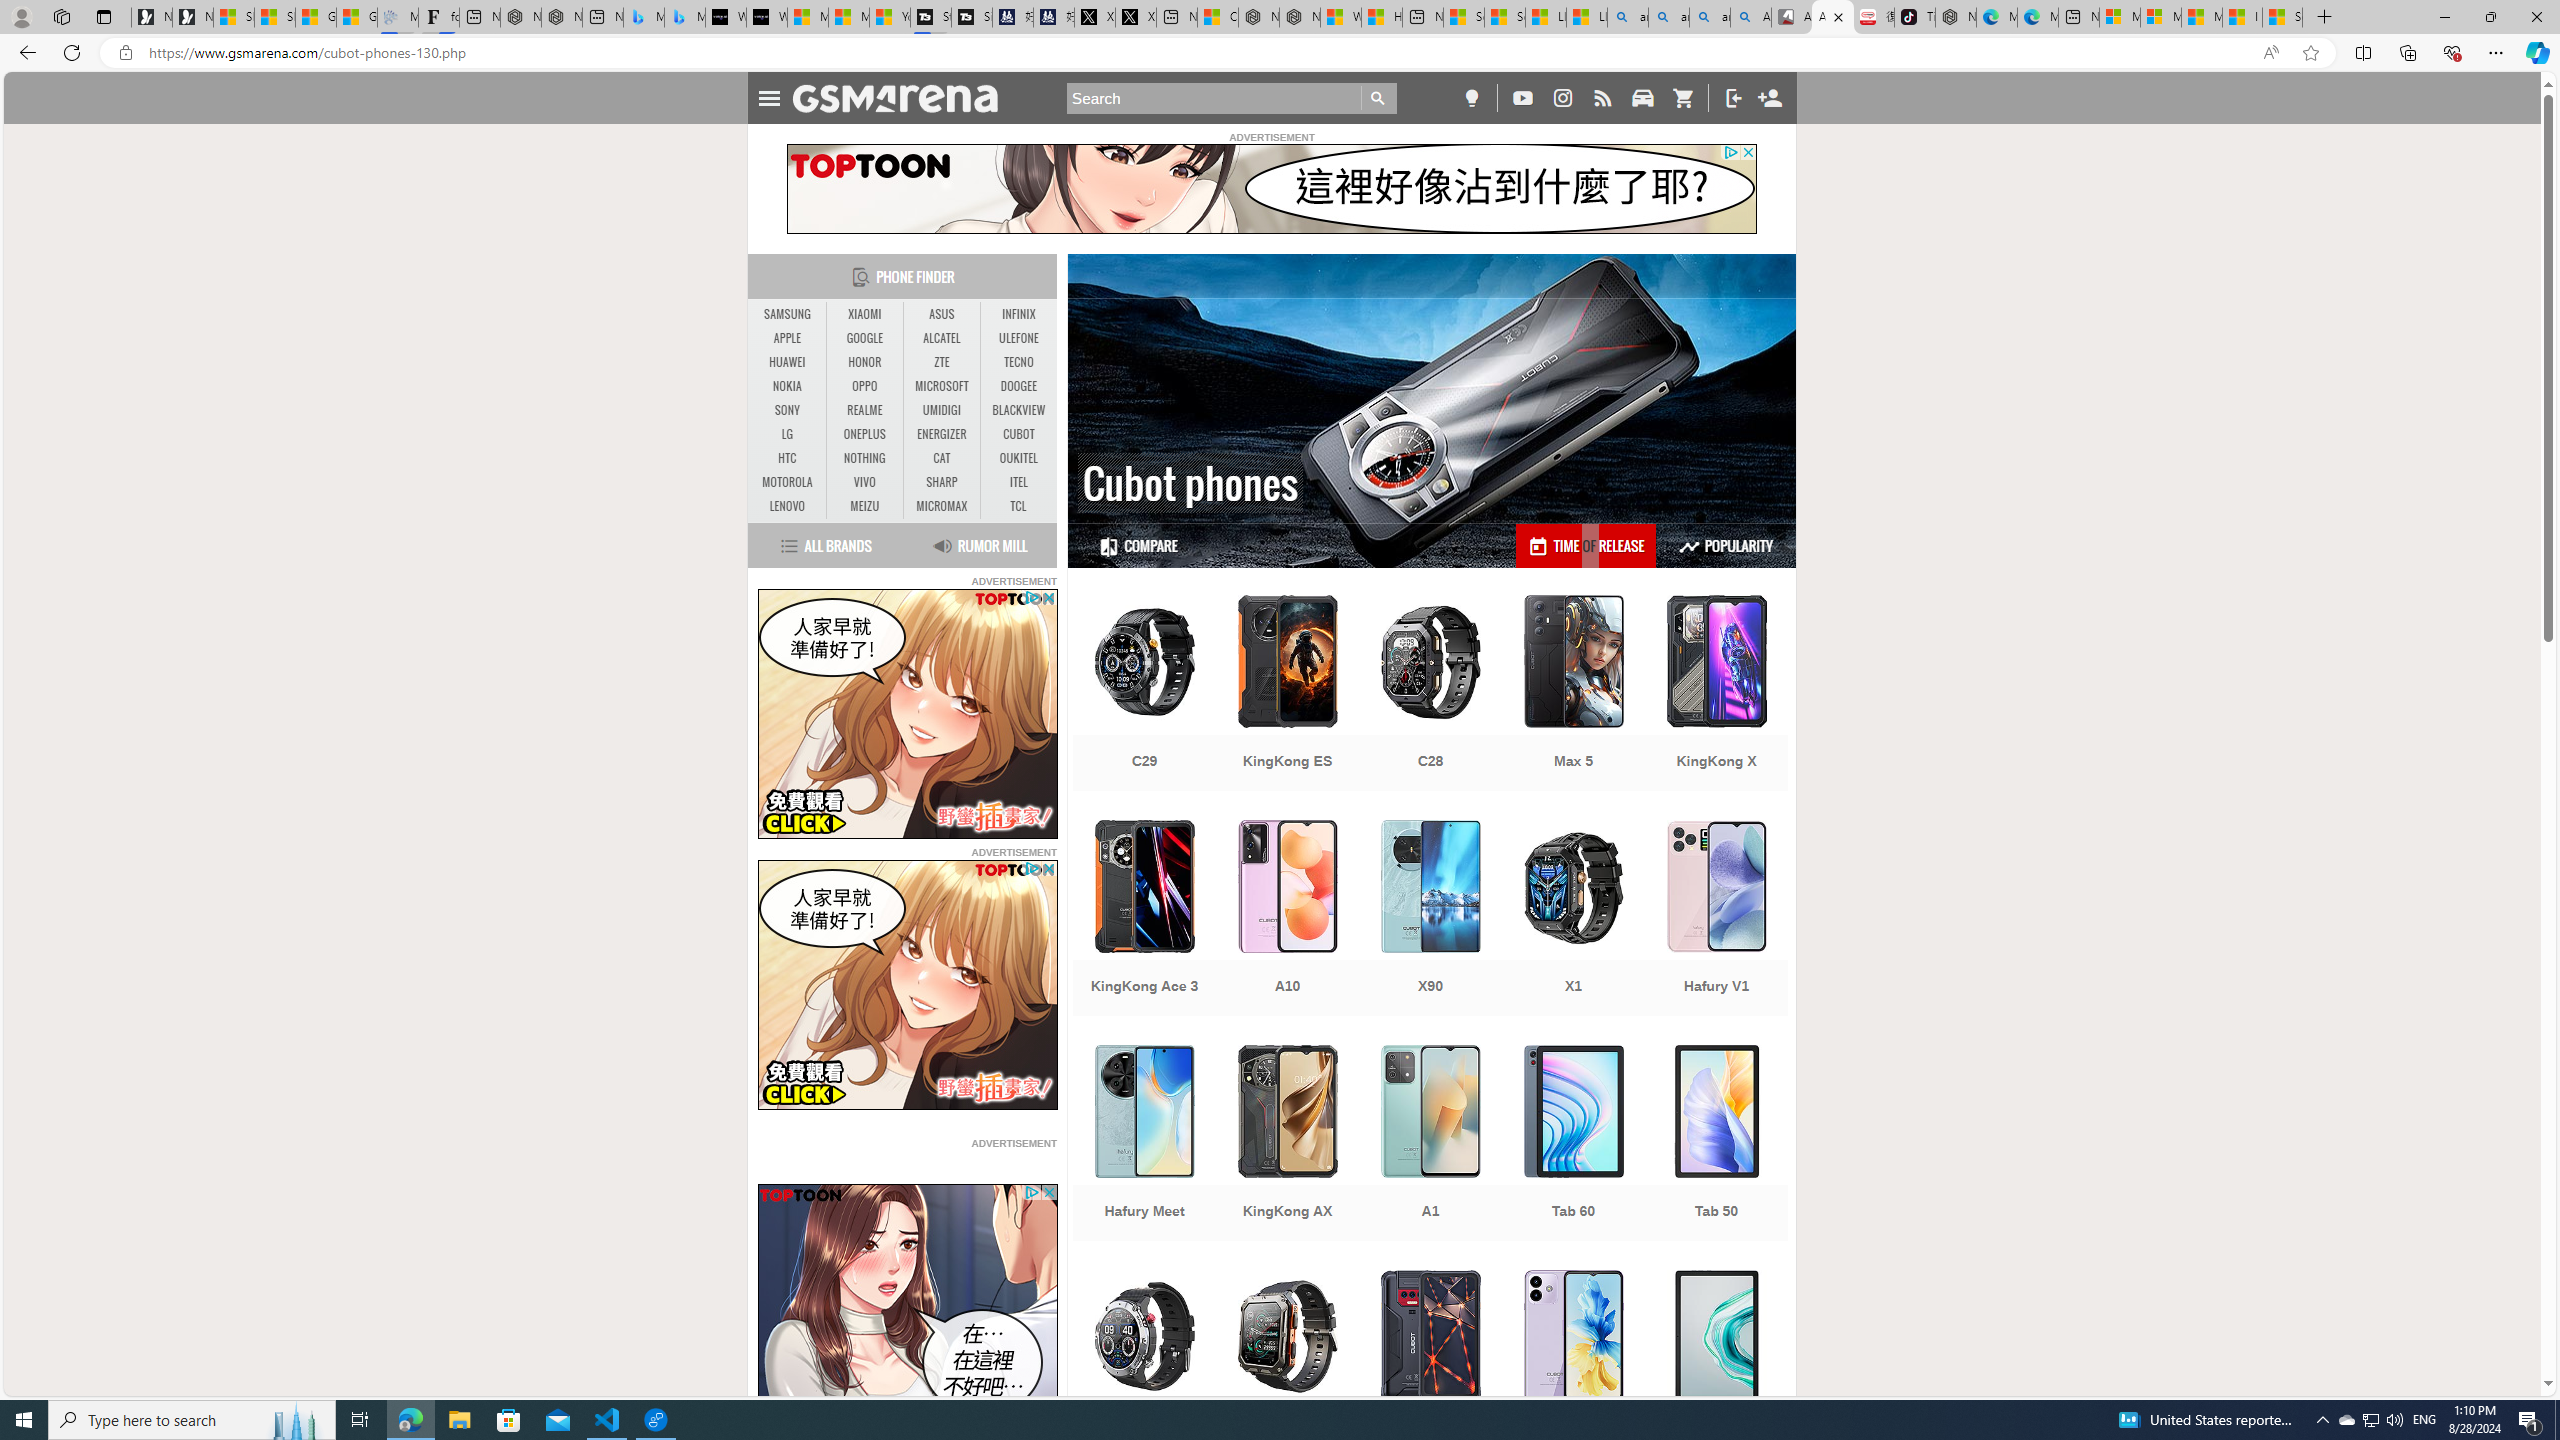 The width and height of the screenshot is (2560, 1440). I want to click on Toggle Navigation, so click(768, 96).